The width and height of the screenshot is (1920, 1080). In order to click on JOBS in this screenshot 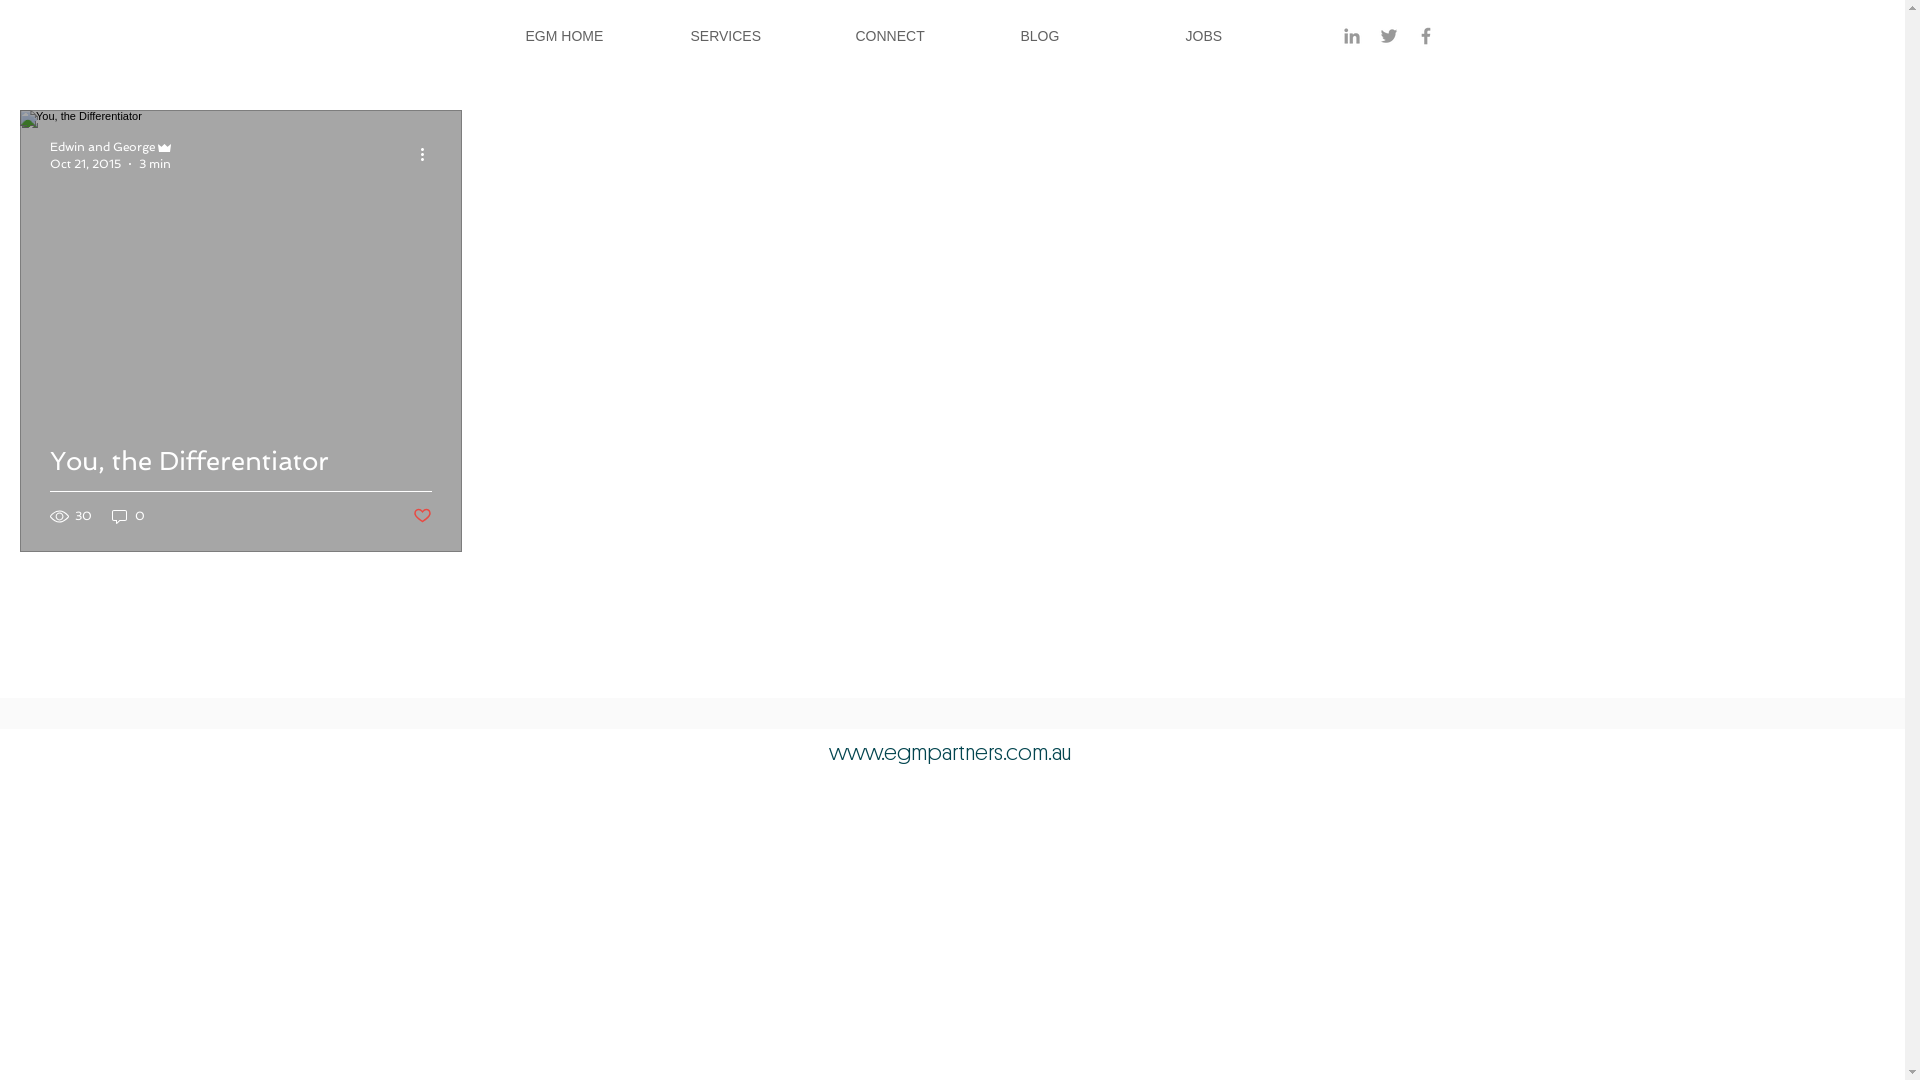, I will do `click(1252, 36)`.